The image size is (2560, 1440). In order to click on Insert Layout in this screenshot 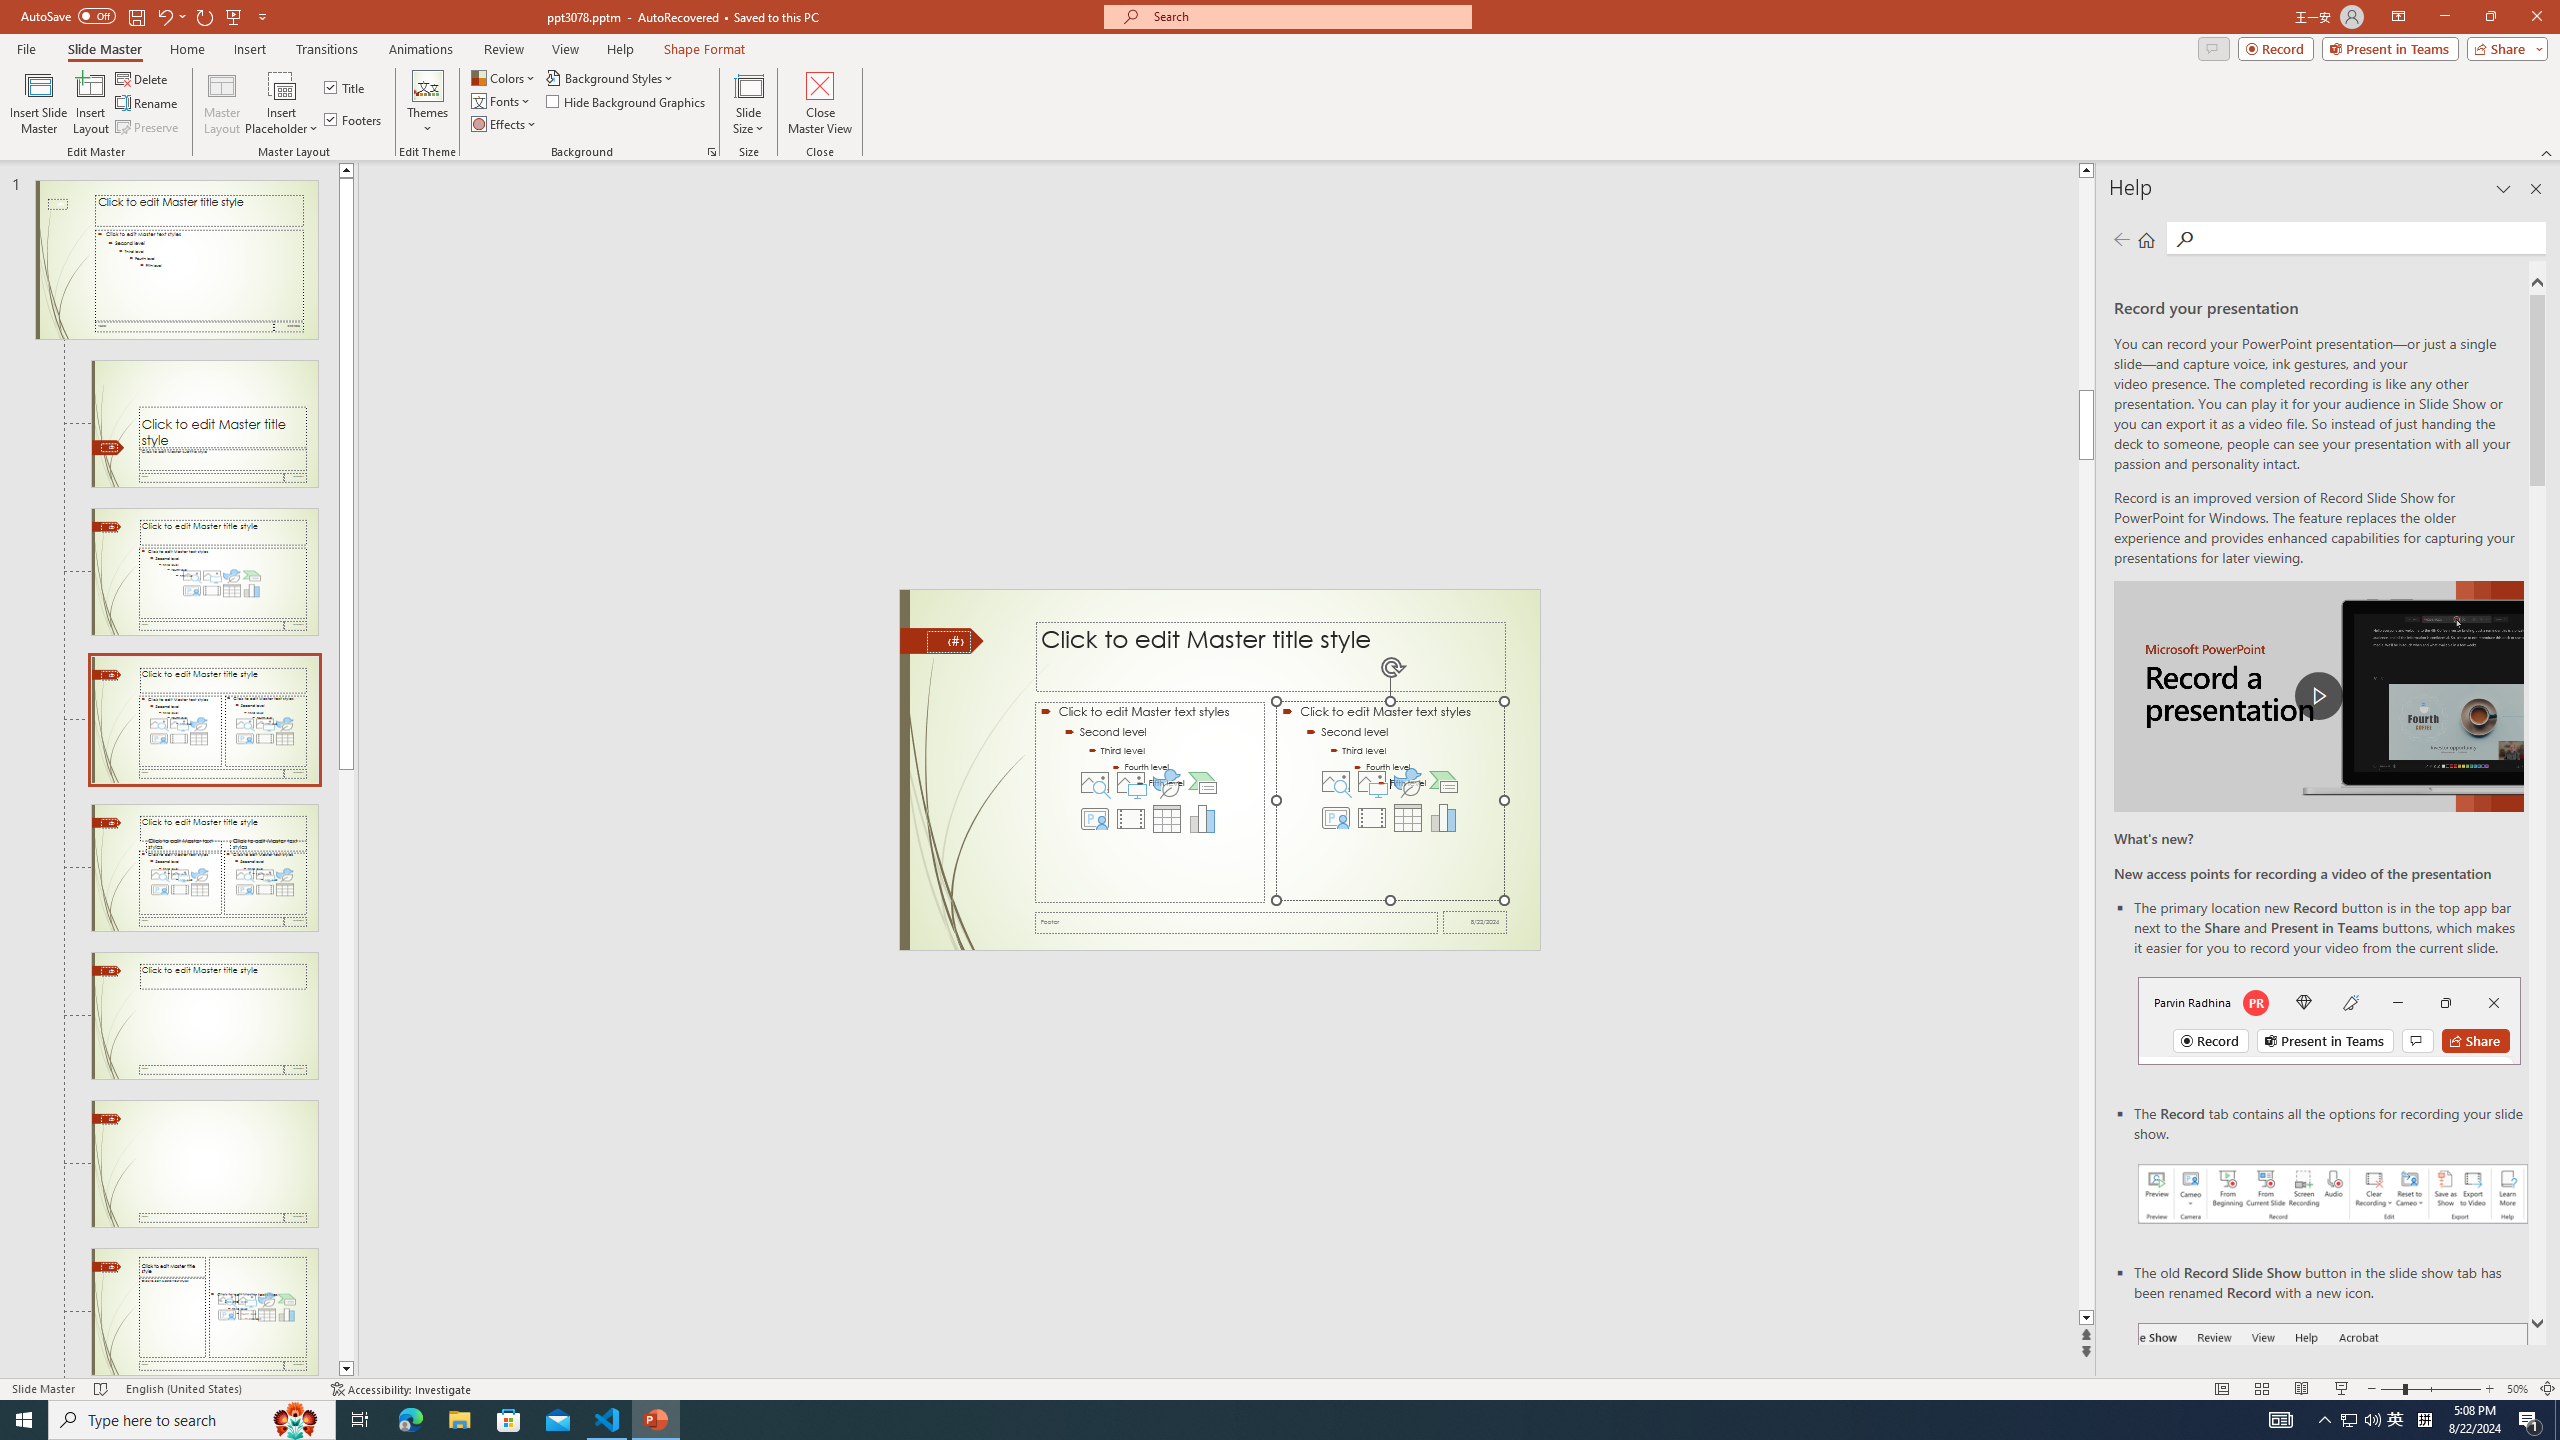, I will do `click(90, 103)`.